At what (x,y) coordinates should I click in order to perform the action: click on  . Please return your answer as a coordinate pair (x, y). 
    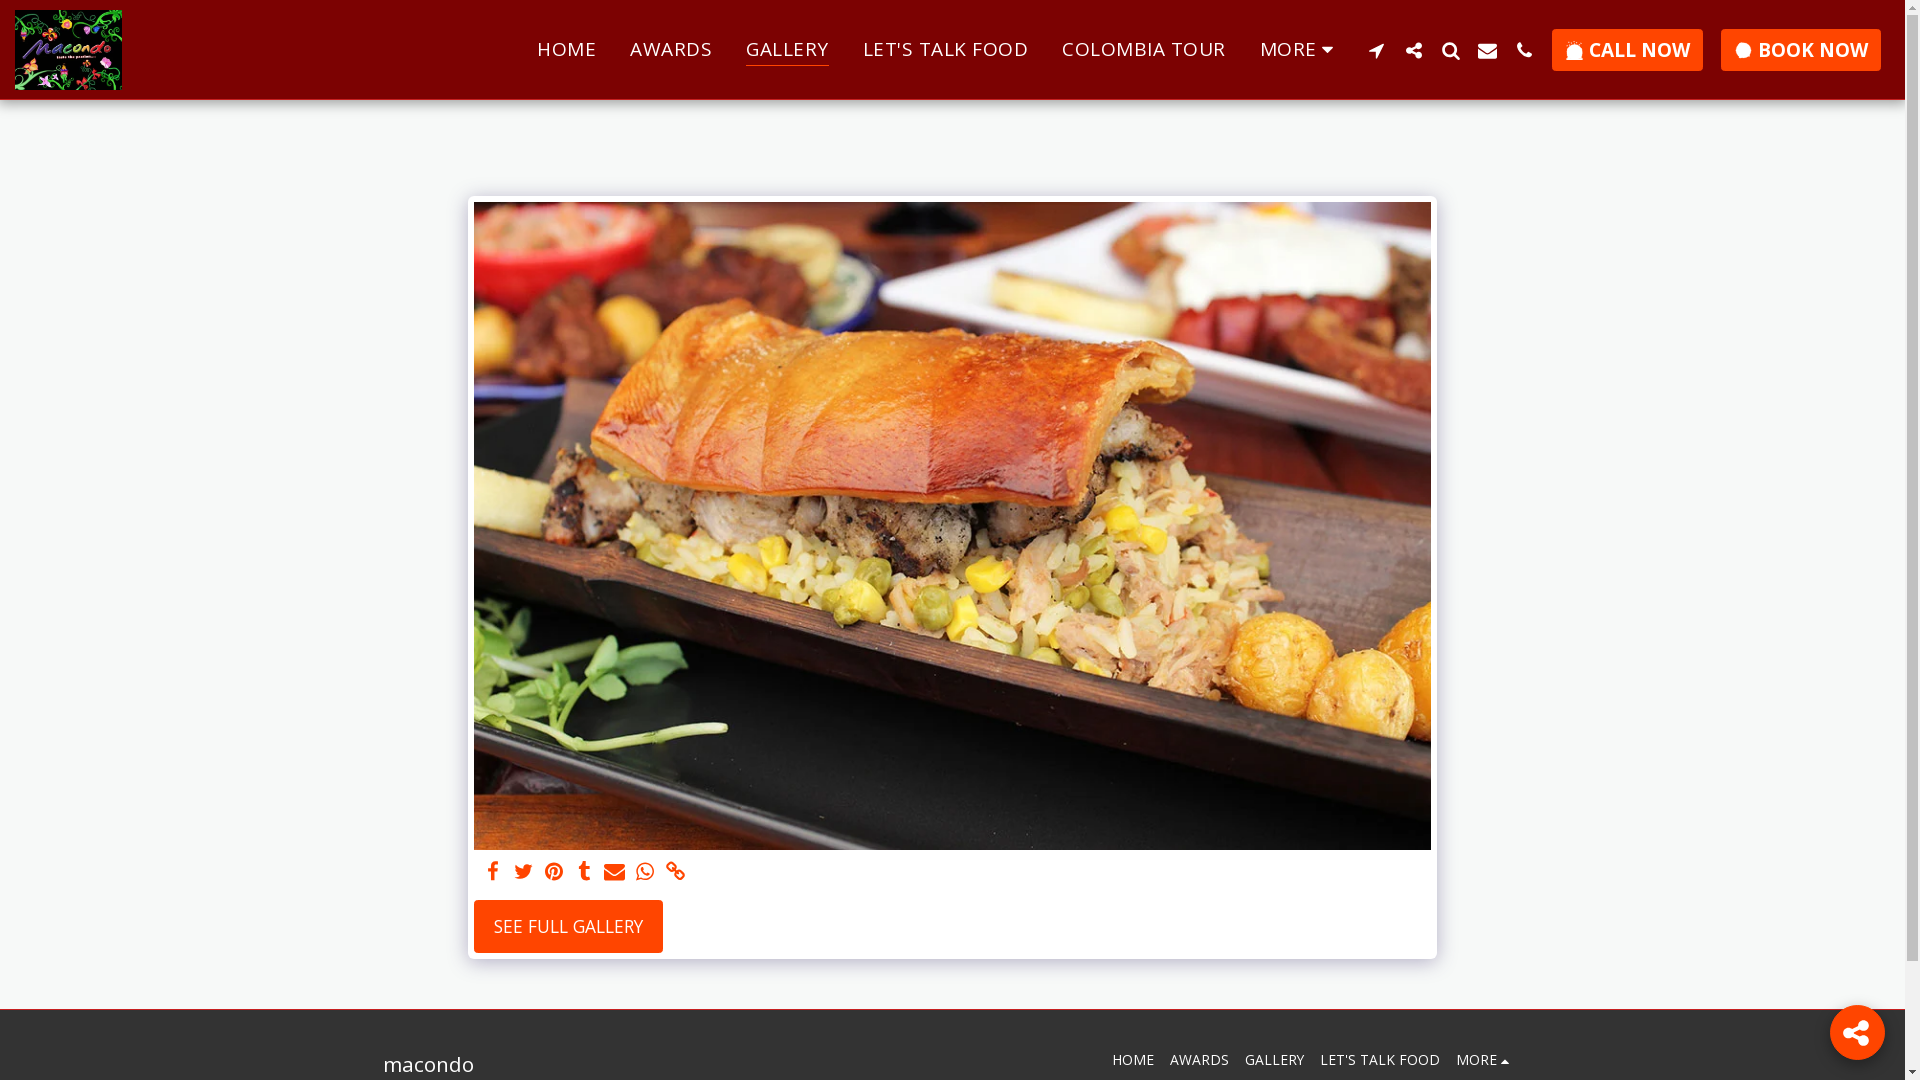
    Looking at the image, I should click on (524, 872).